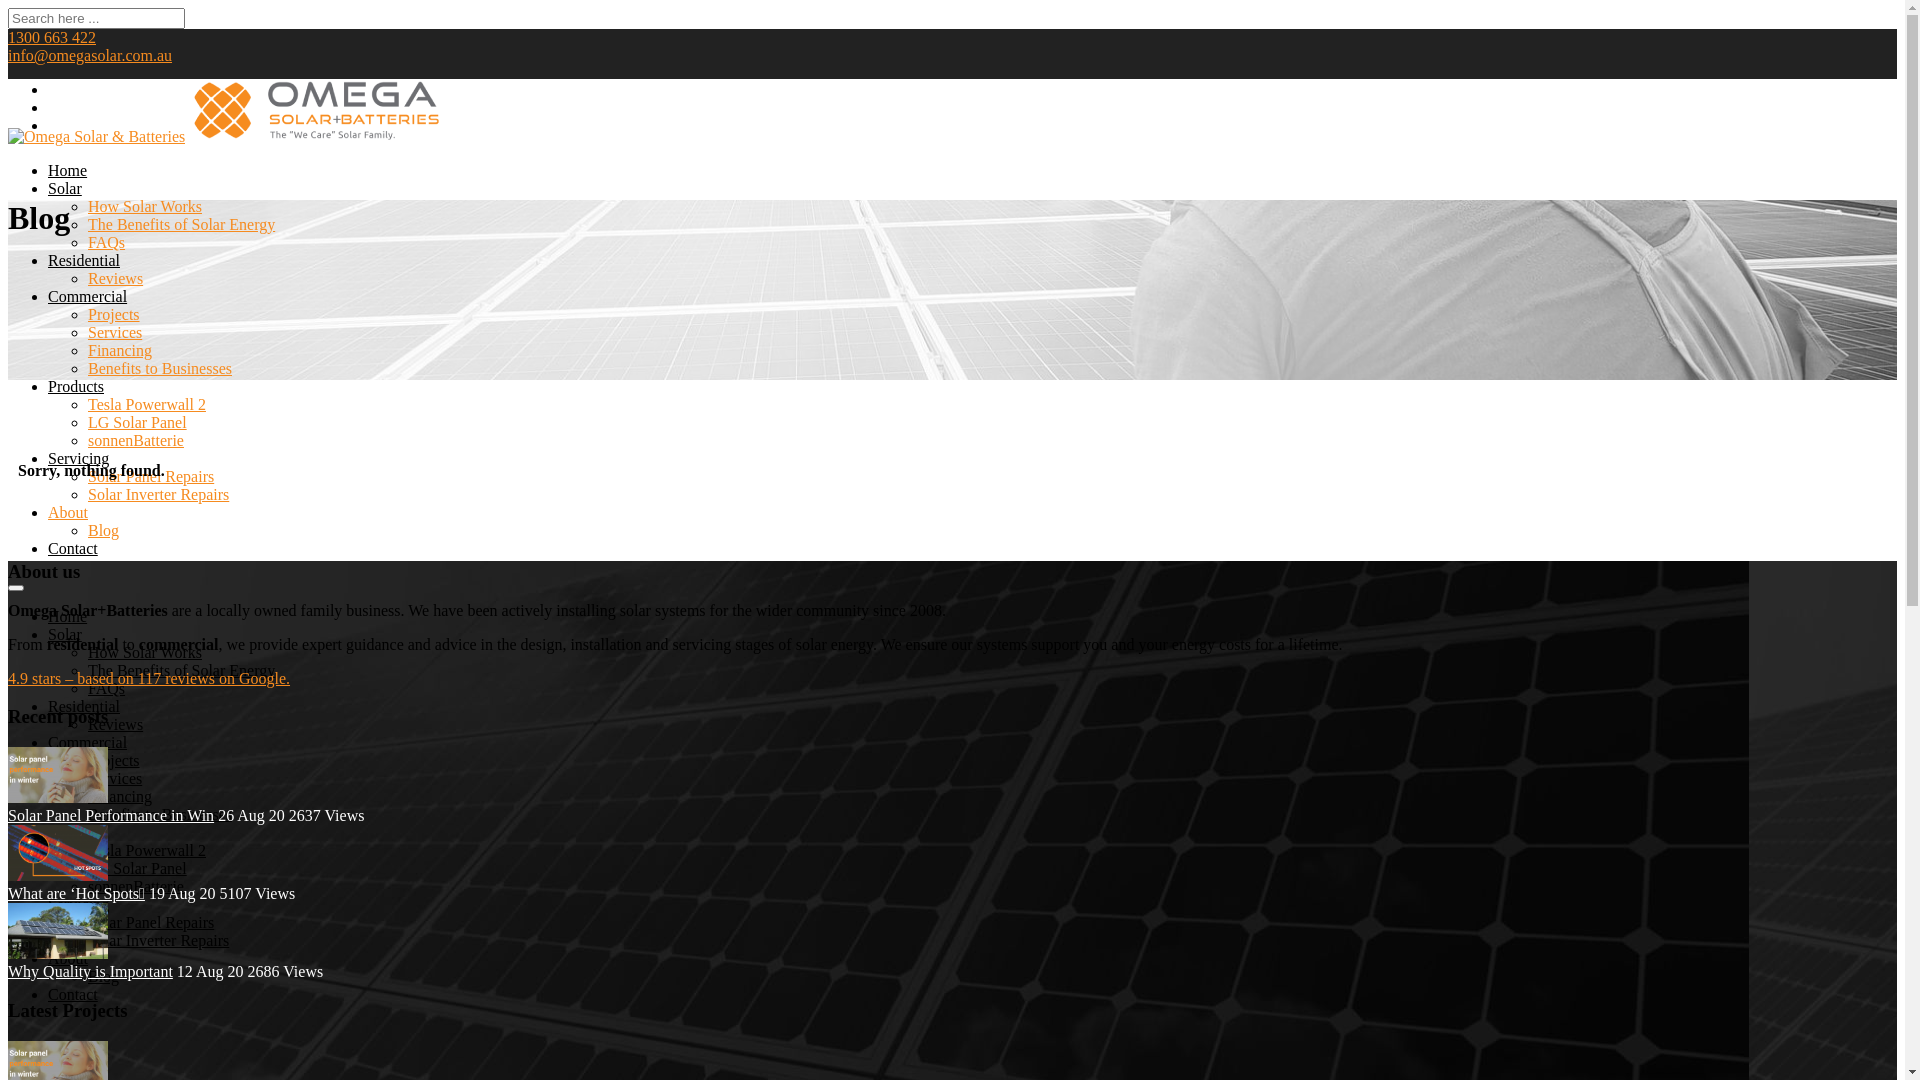 This screenshot has height=1080, width=1920. What do you see at coordinates (115, 332) in the screenshot?
I see `Services` at bounding box center [115, 332].